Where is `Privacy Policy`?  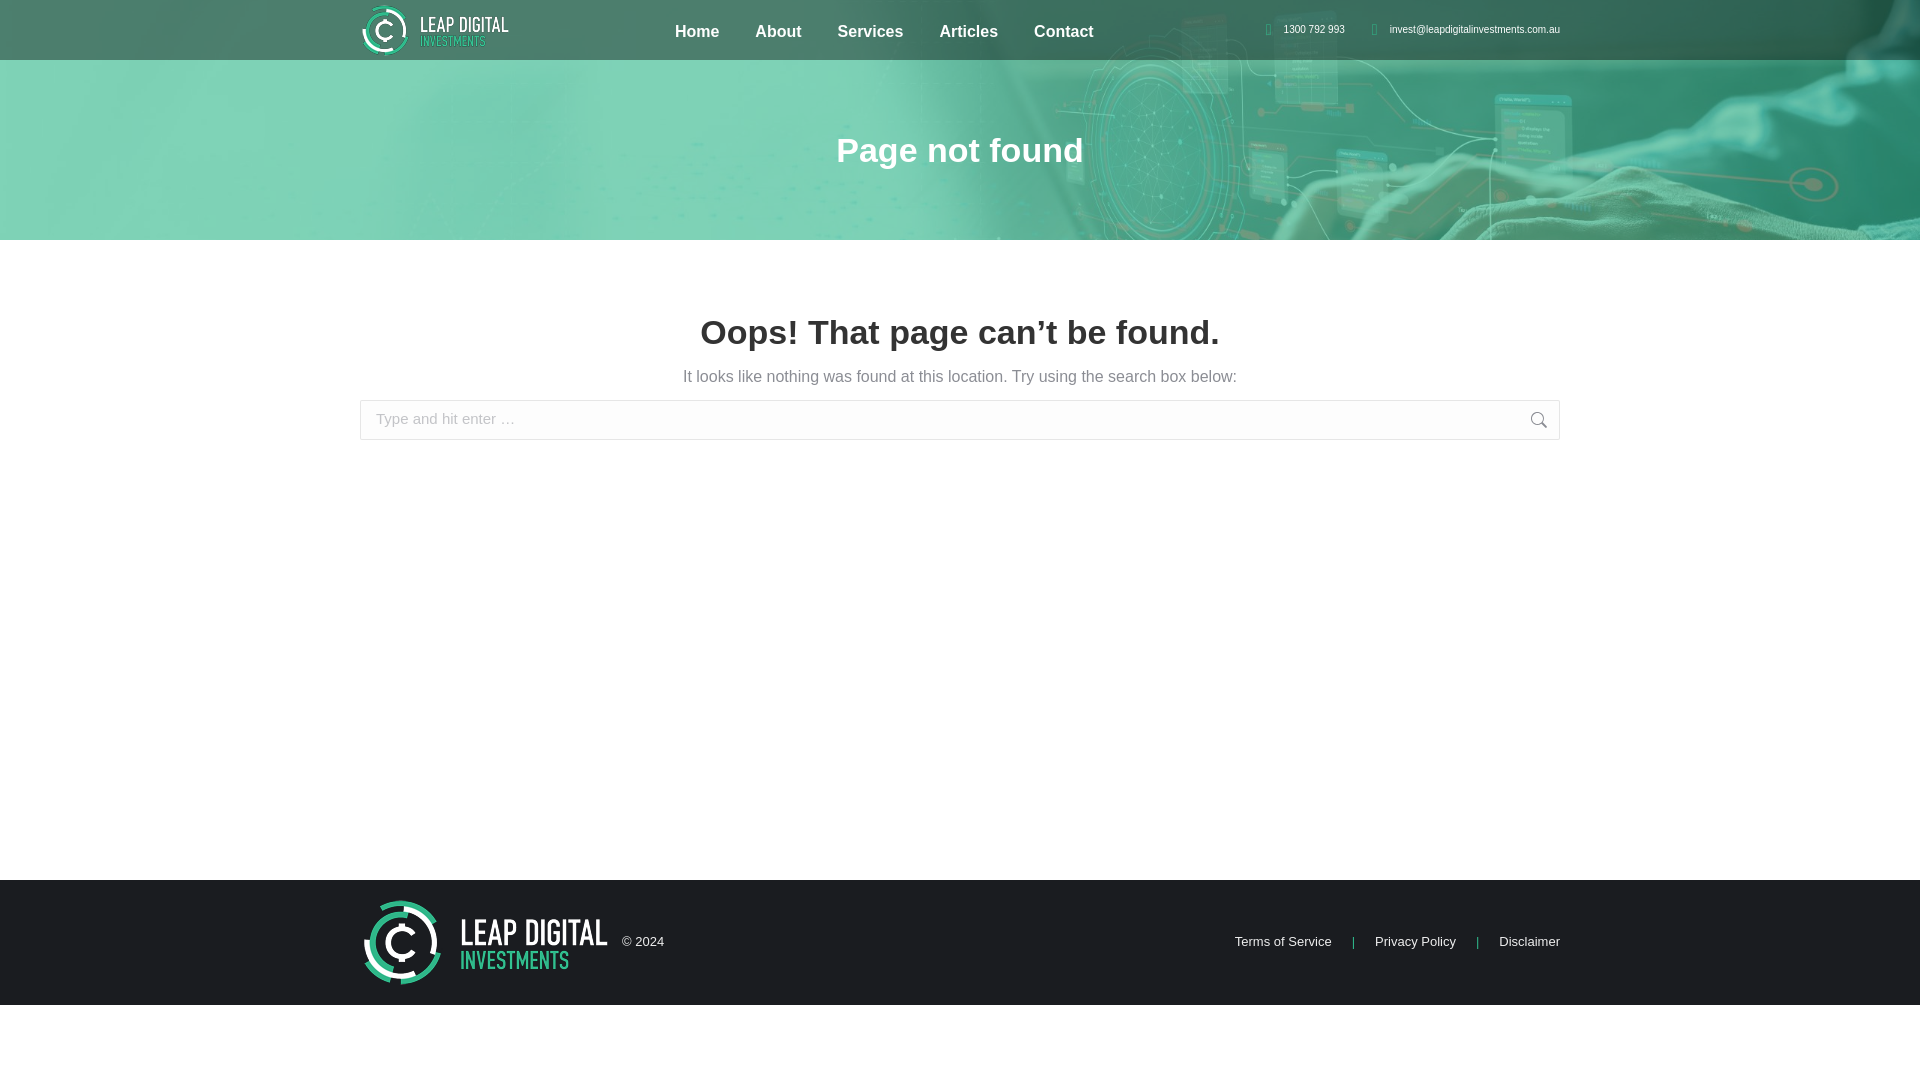
Privacy Policy is located at coordinates (1414, 942).